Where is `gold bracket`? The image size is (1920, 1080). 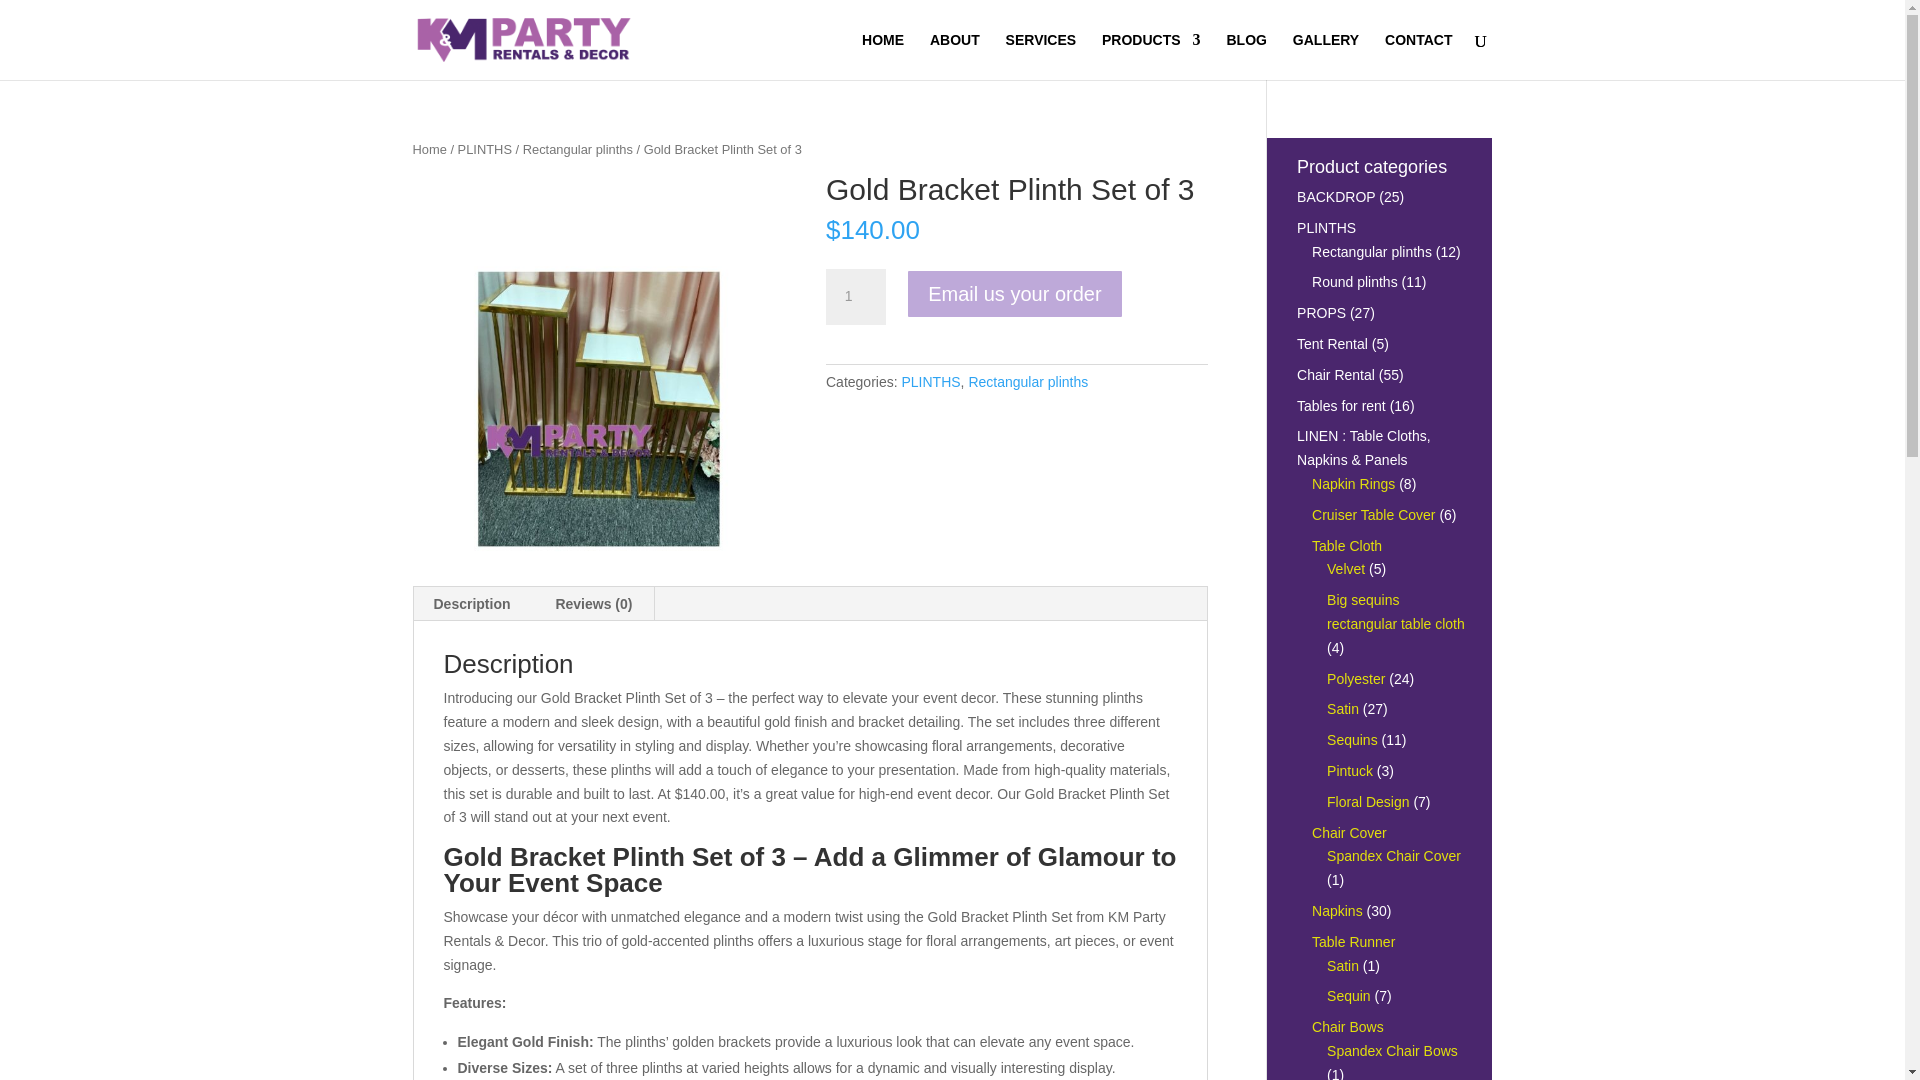
gold bracket is located at coordinates (603, 366).